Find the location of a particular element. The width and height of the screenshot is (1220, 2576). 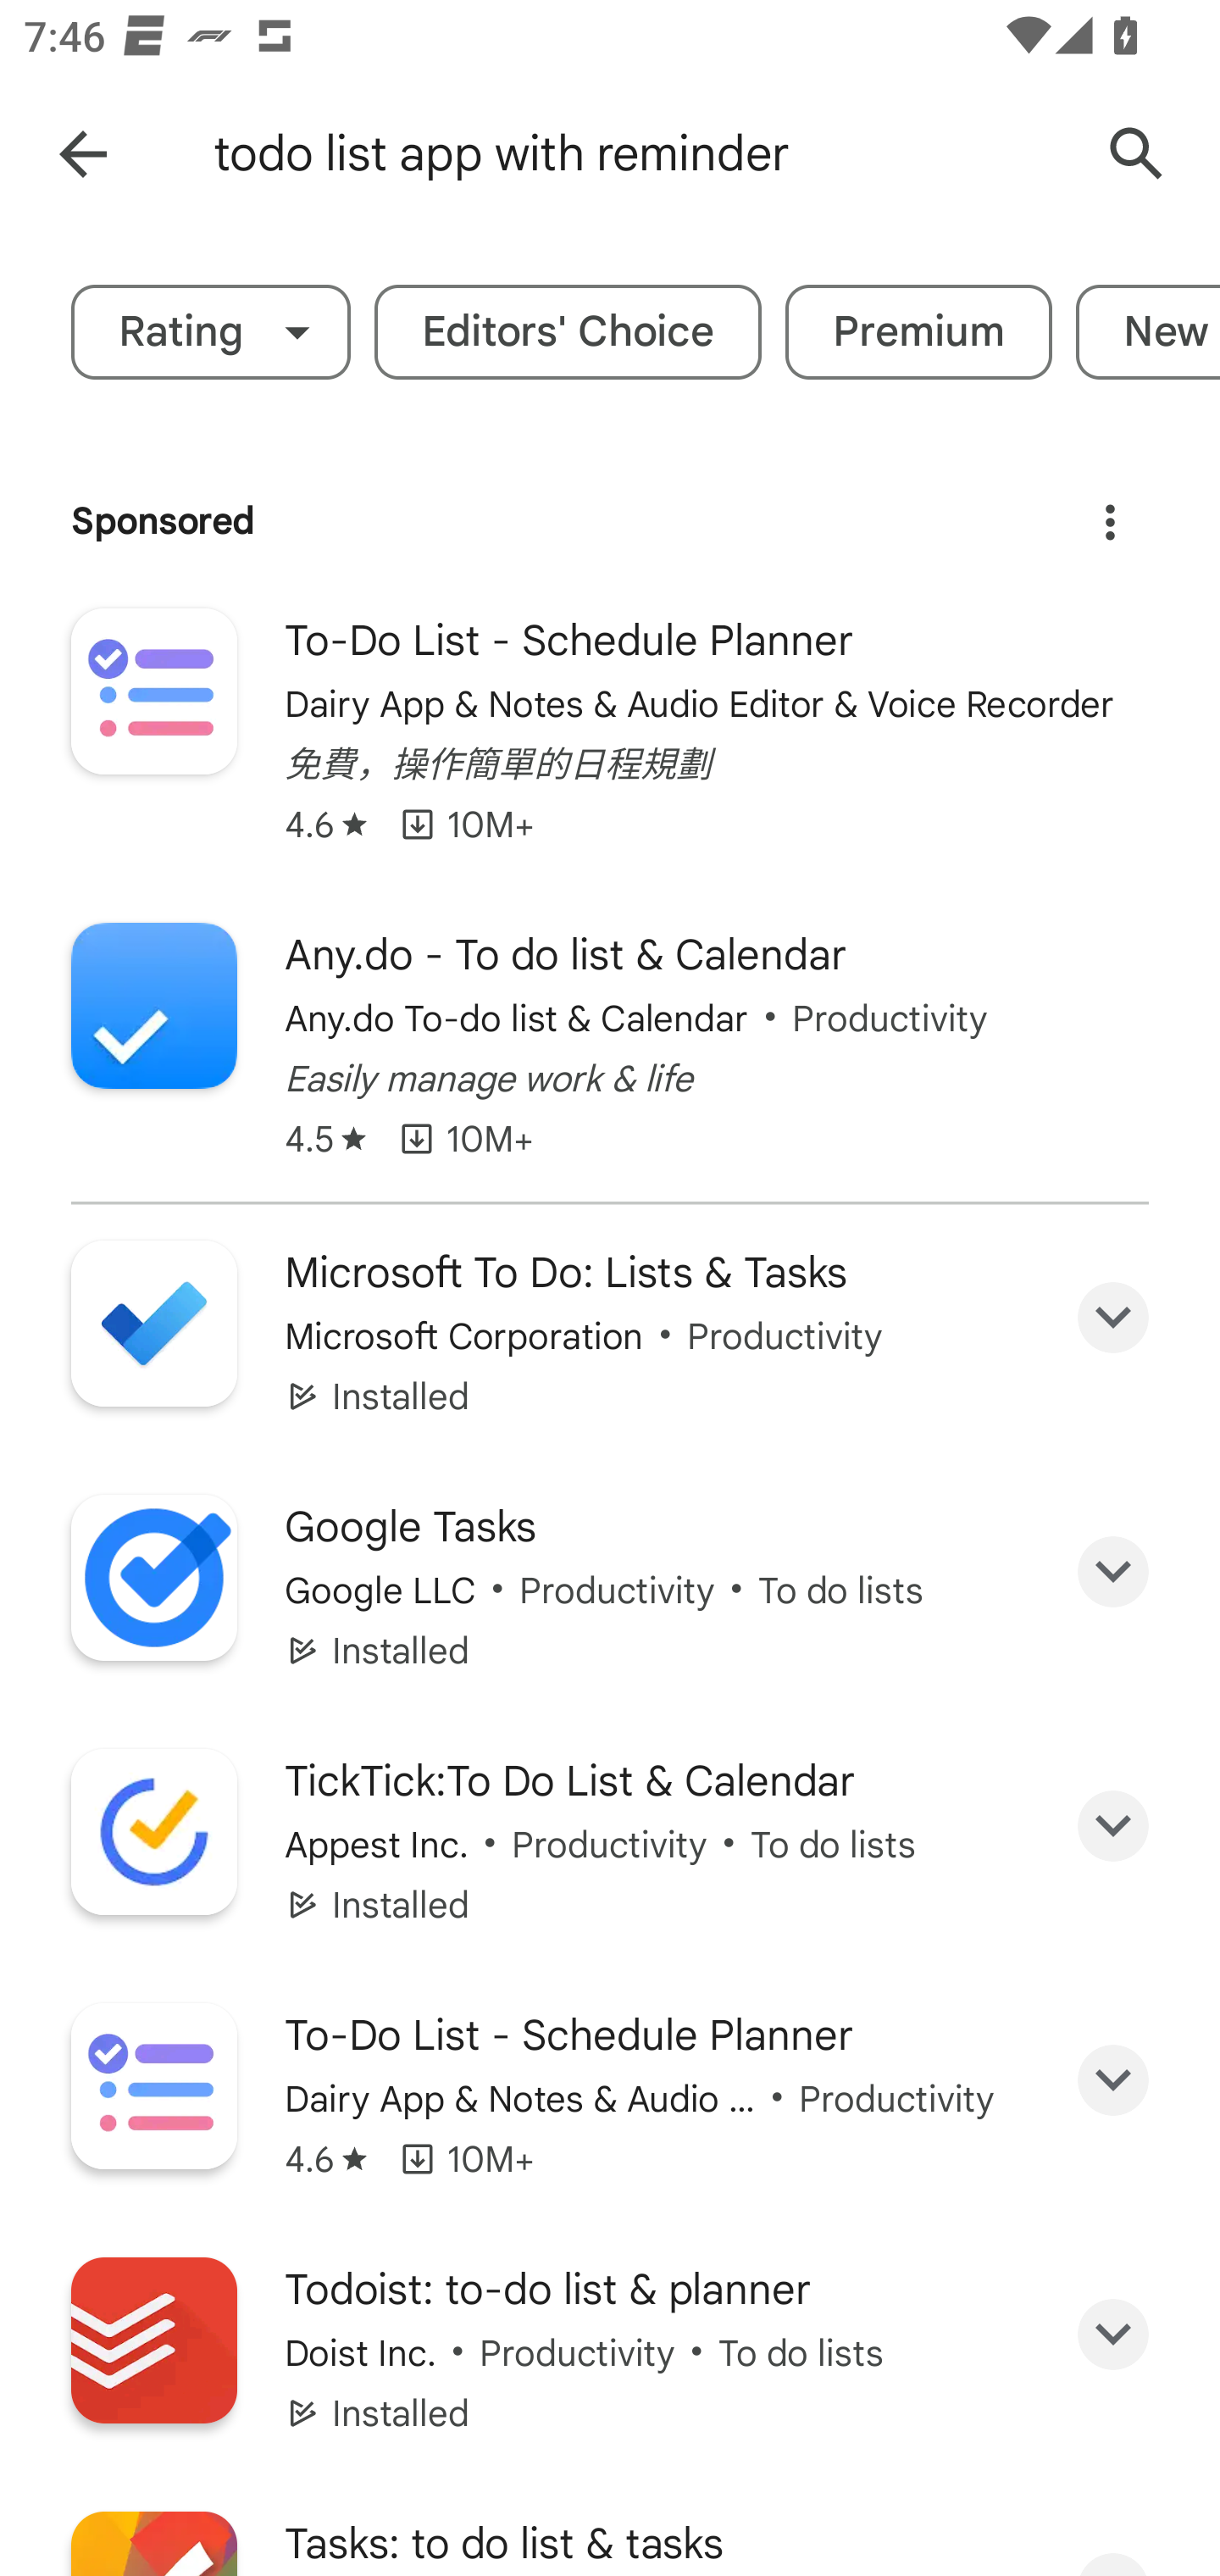

Expand content for Todoist: to-do list & planner is located at coordinates (1113, 2335).